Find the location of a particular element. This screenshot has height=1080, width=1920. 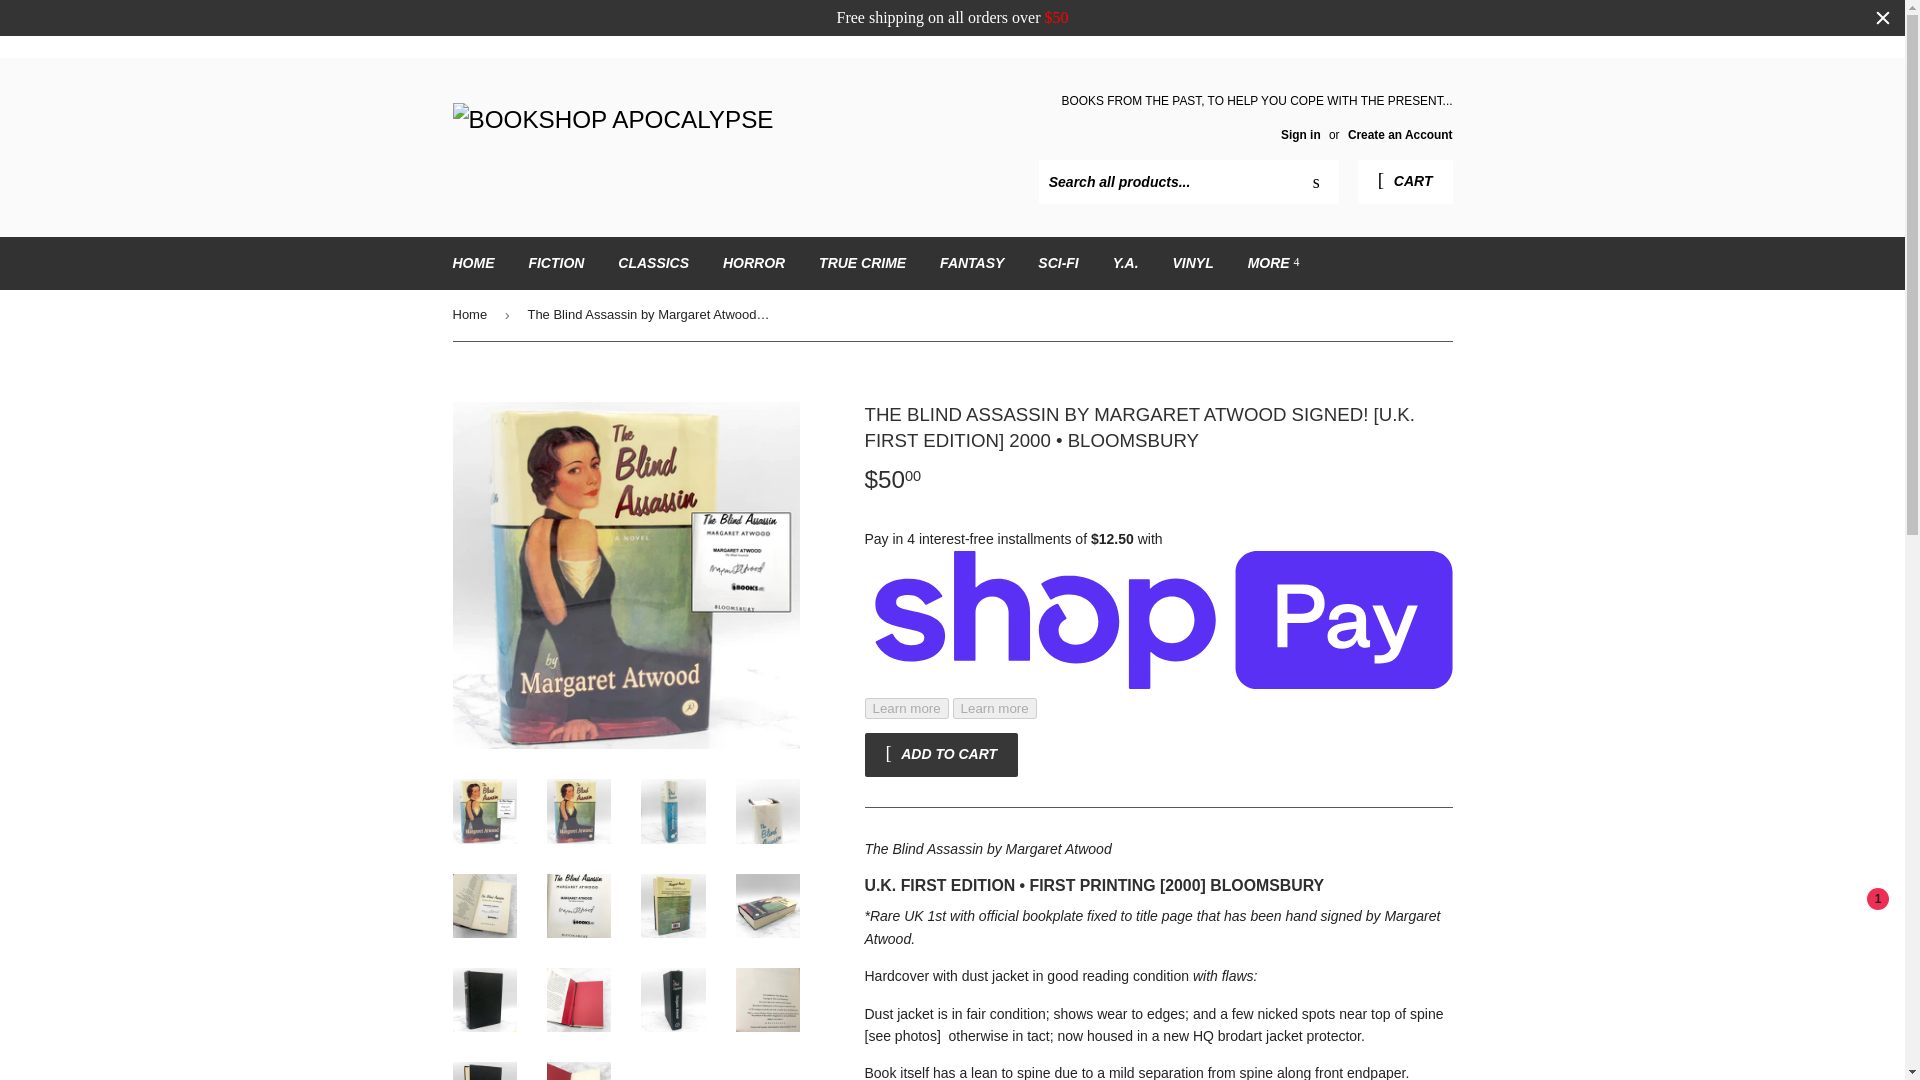

CLASSICS is located at coordinates (653, 262).